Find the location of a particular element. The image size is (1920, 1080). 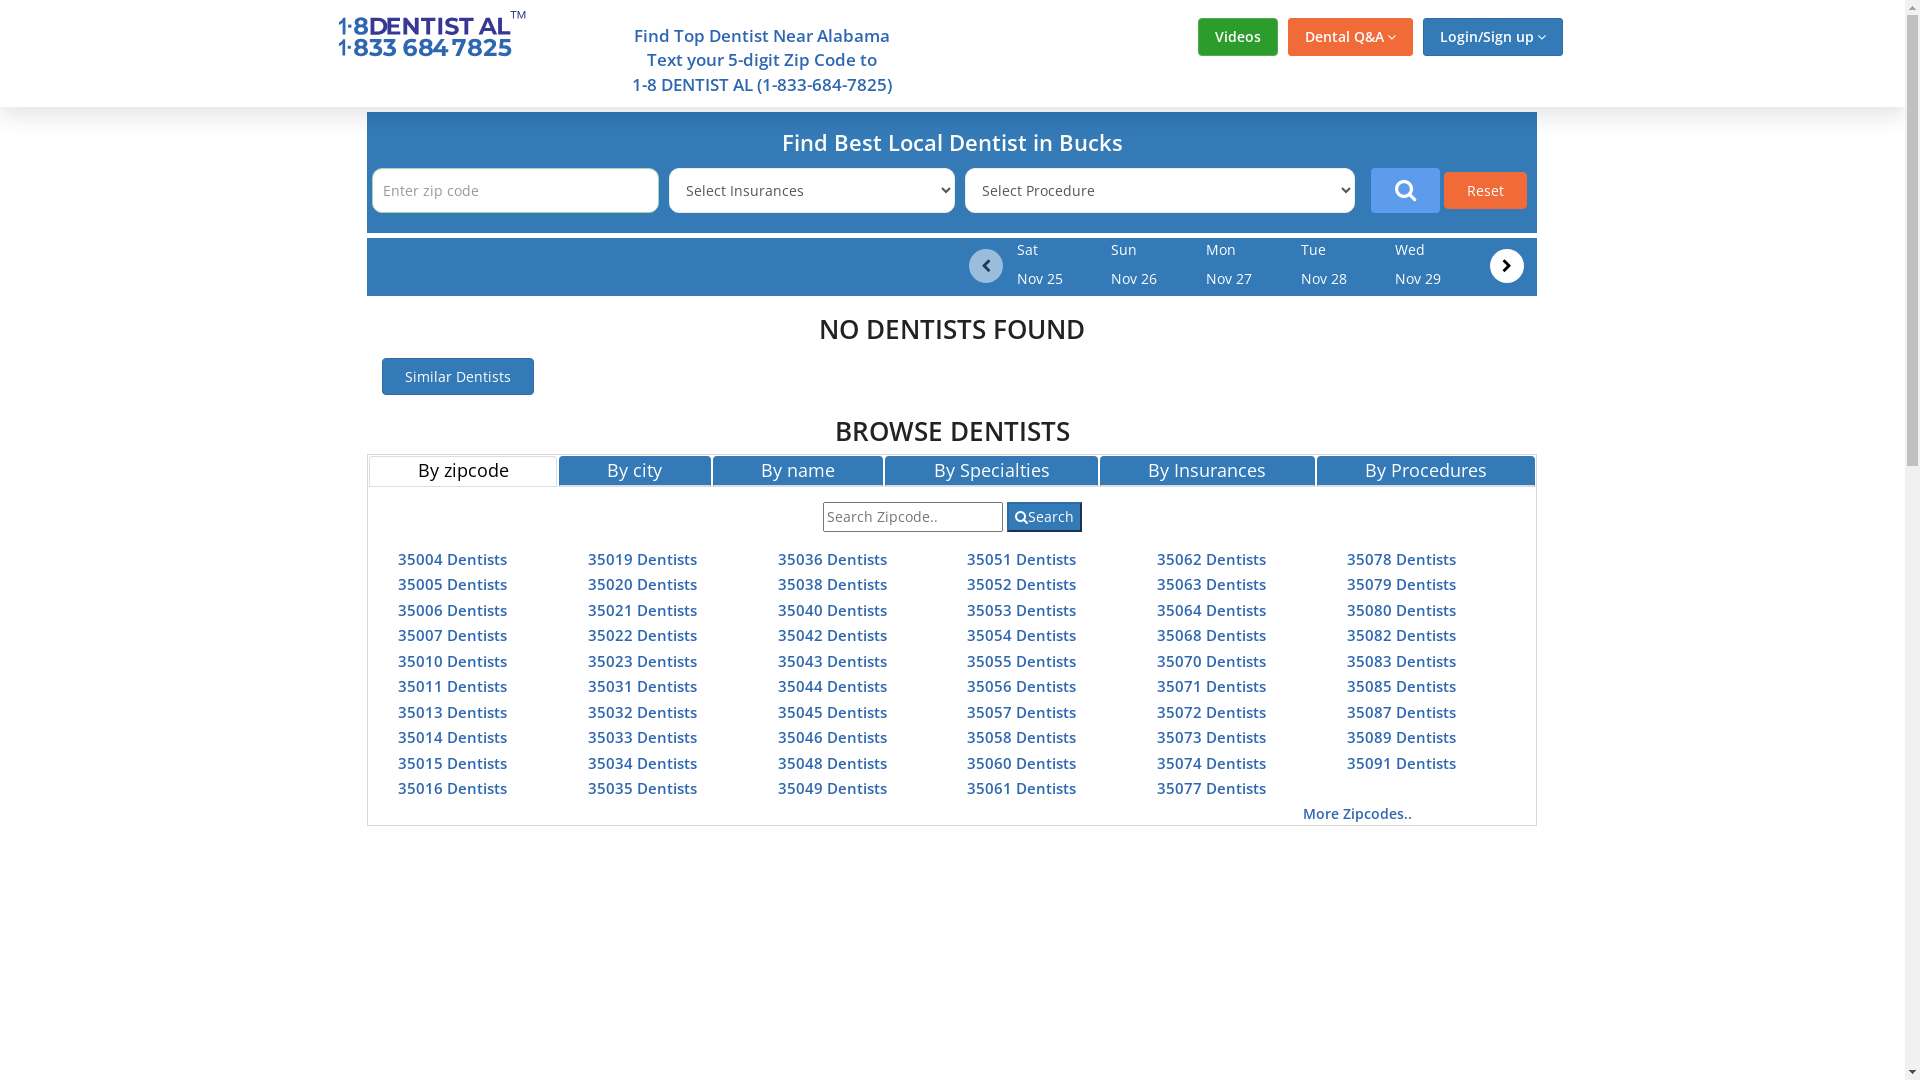

35035 Dentists is located at coordinates (642, 788).